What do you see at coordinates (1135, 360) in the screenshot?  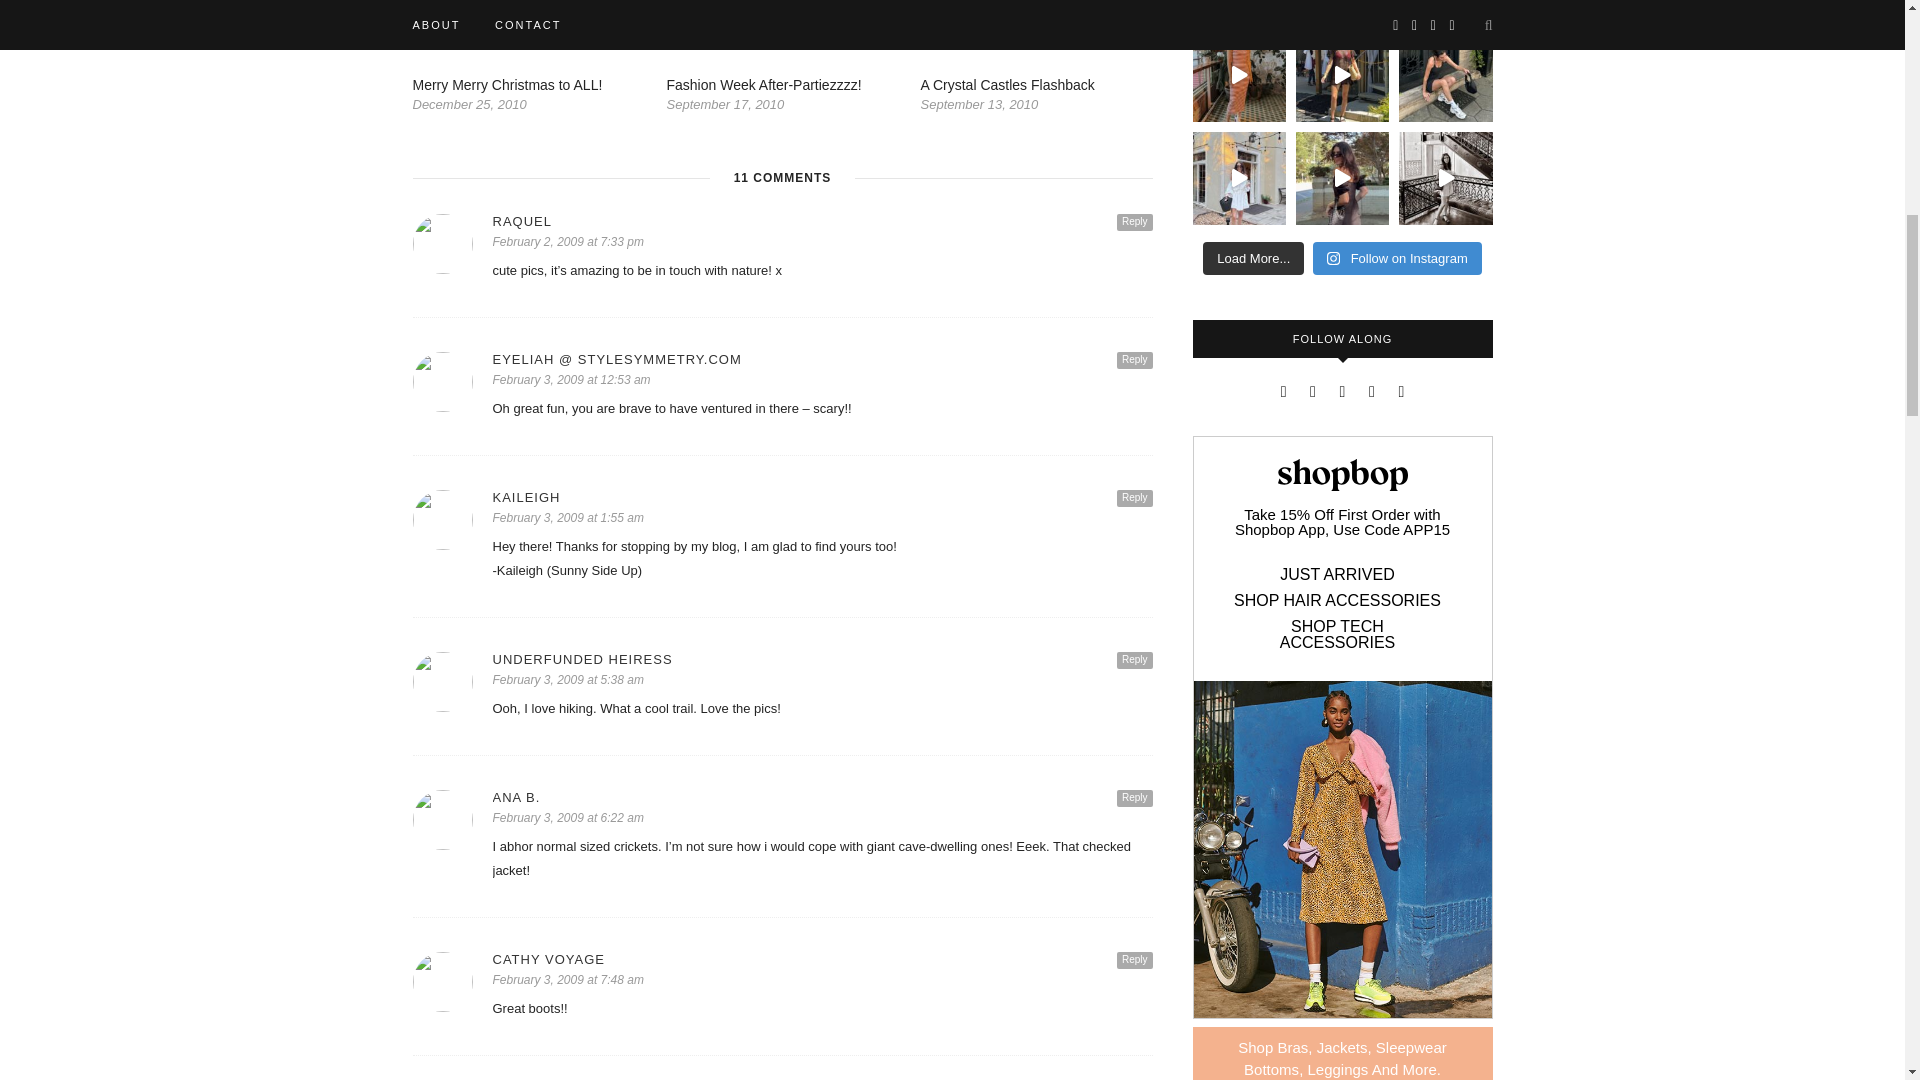 I see `Reply` at bounding box center [1135, 360].